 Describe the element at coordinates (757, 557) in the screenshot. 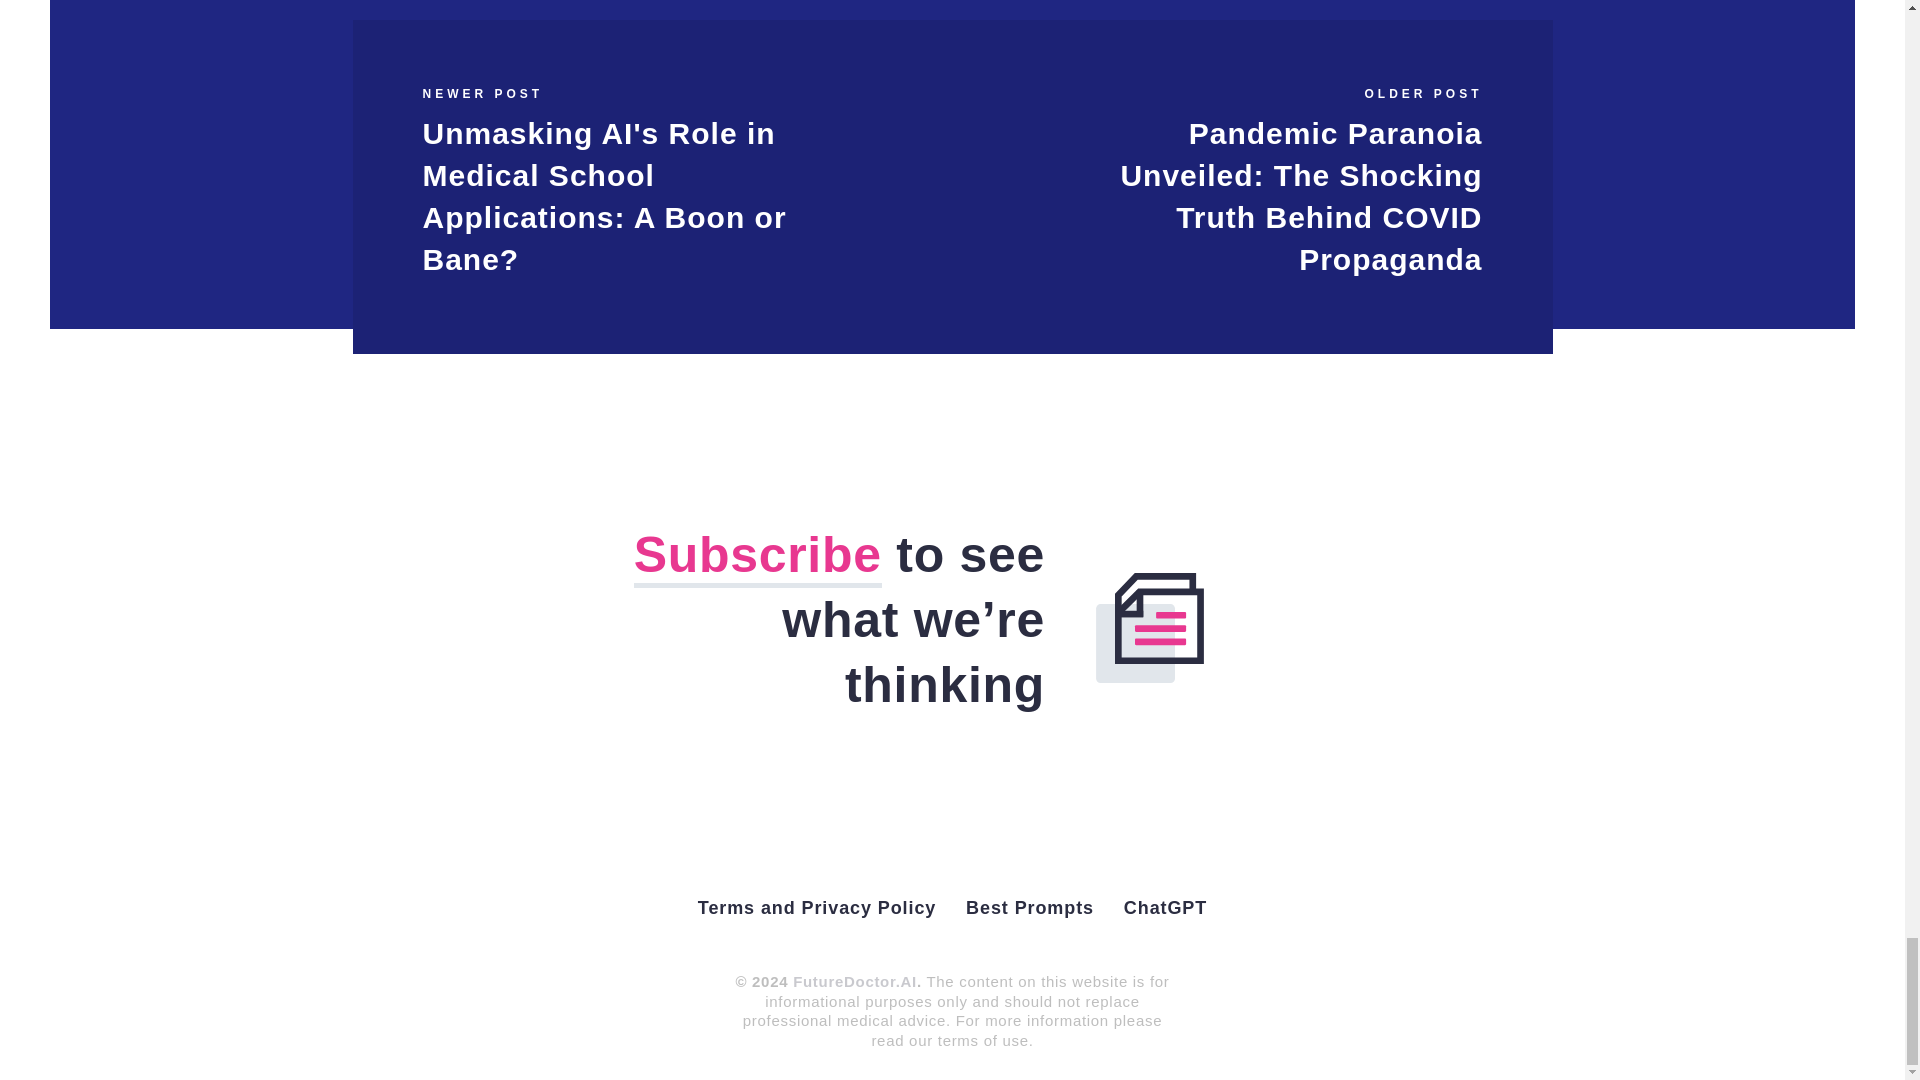

I see `Subscribe` at that location.